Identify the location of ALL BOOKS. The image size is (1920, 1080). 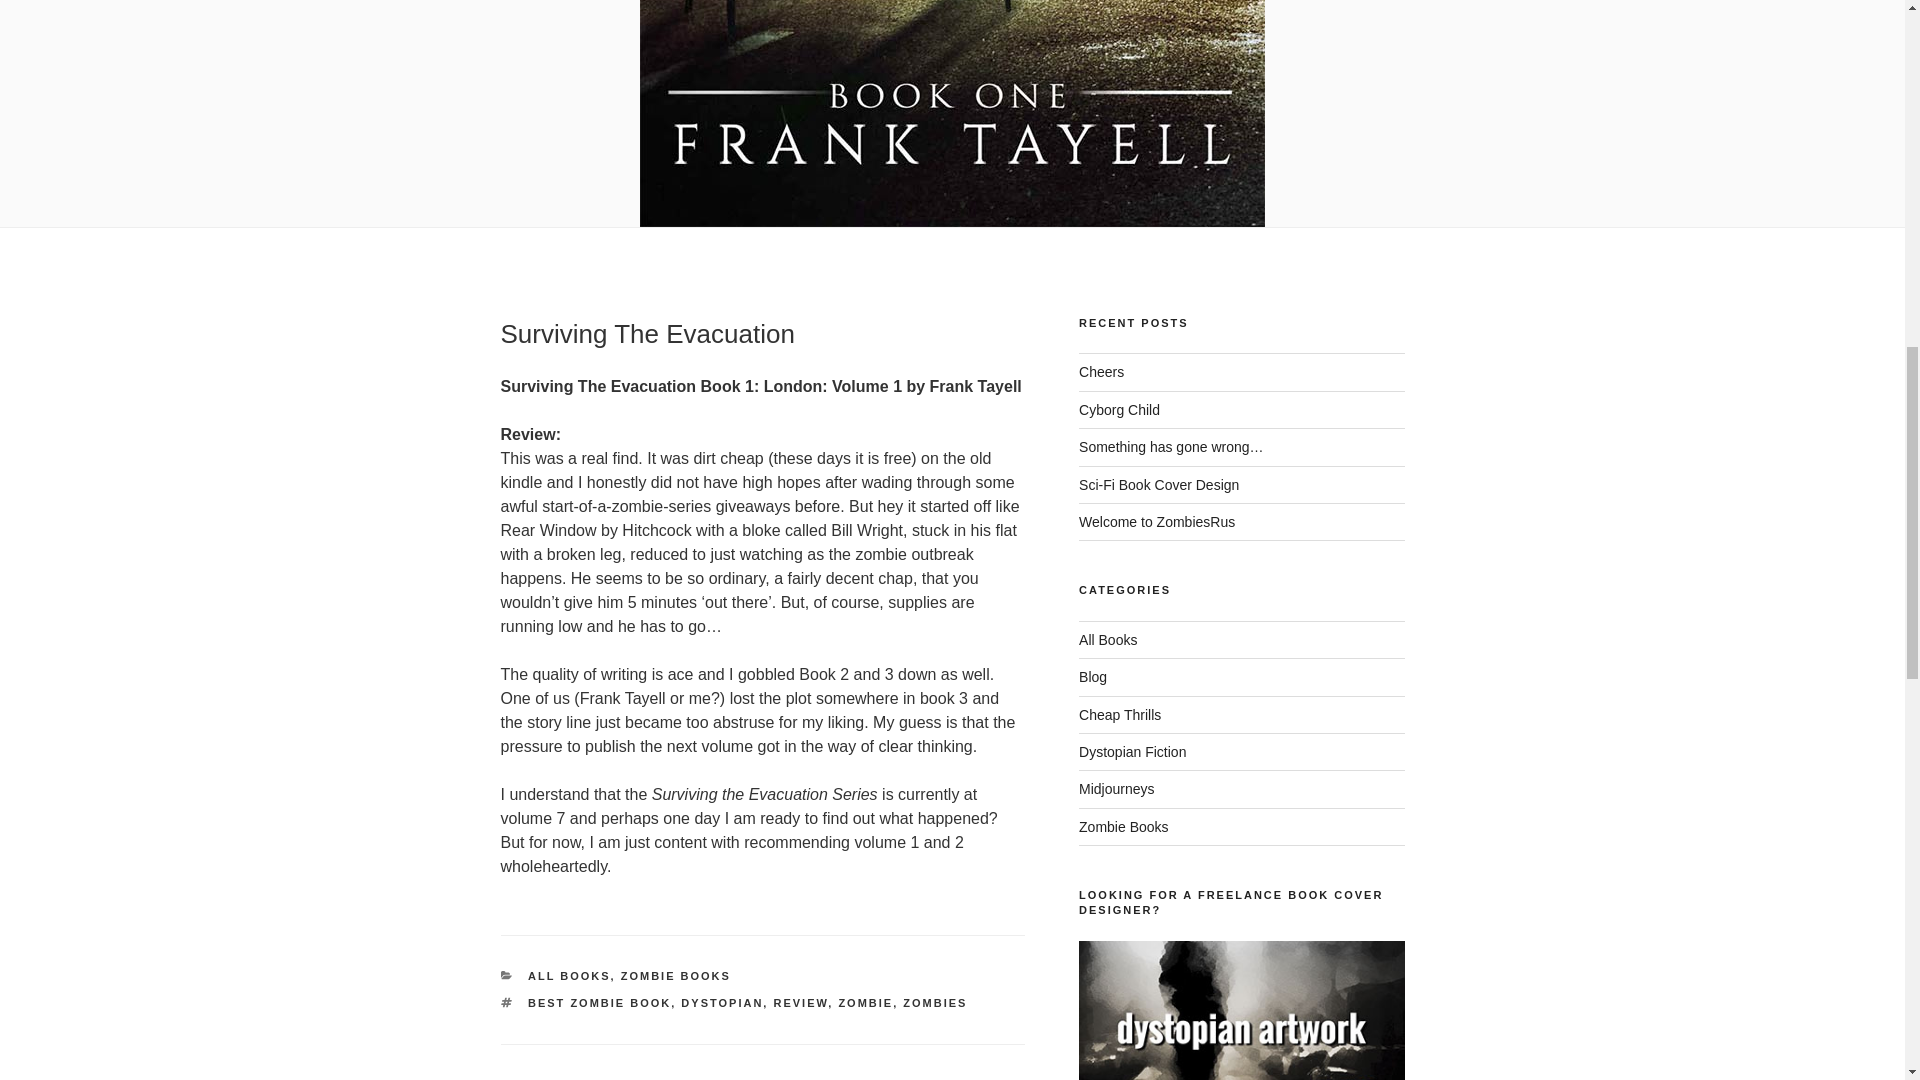
(569, 975).